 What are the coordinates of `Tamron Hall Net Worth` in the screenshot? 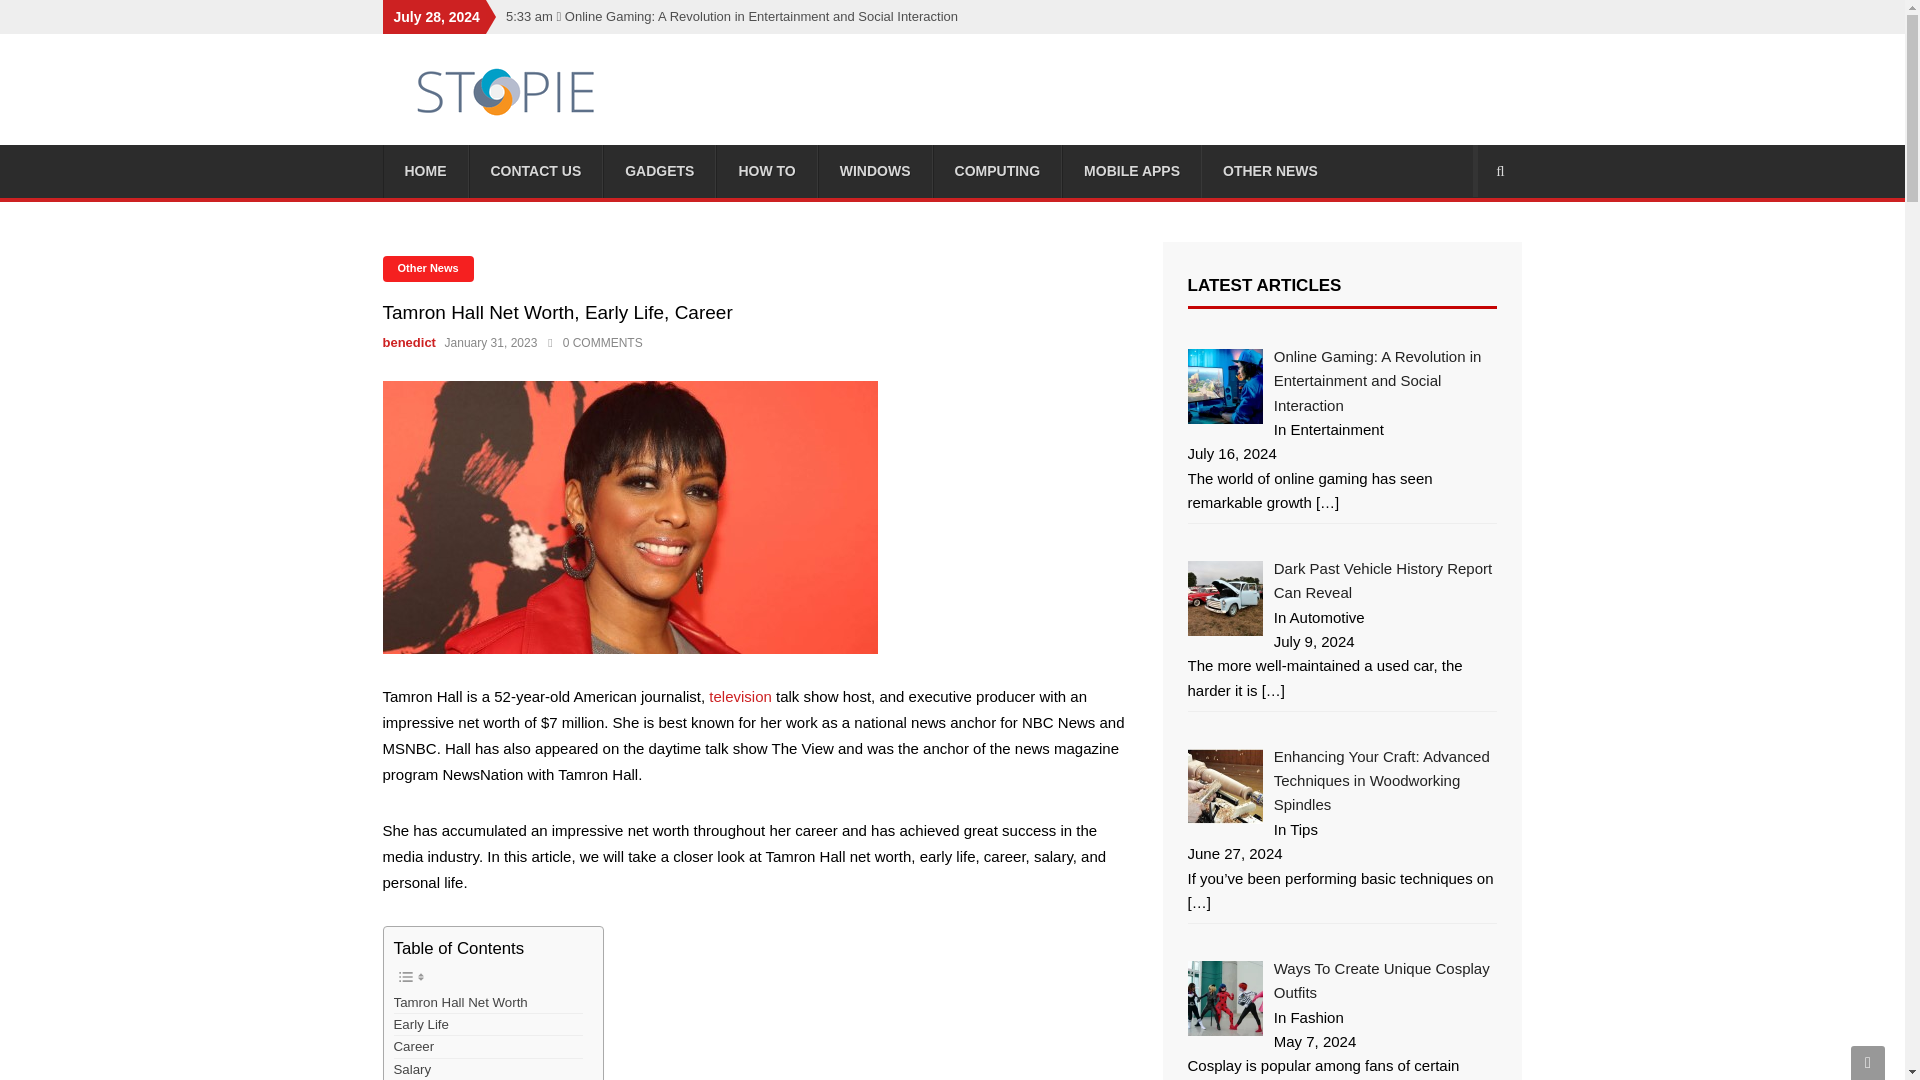 It's located at (460, 1002).